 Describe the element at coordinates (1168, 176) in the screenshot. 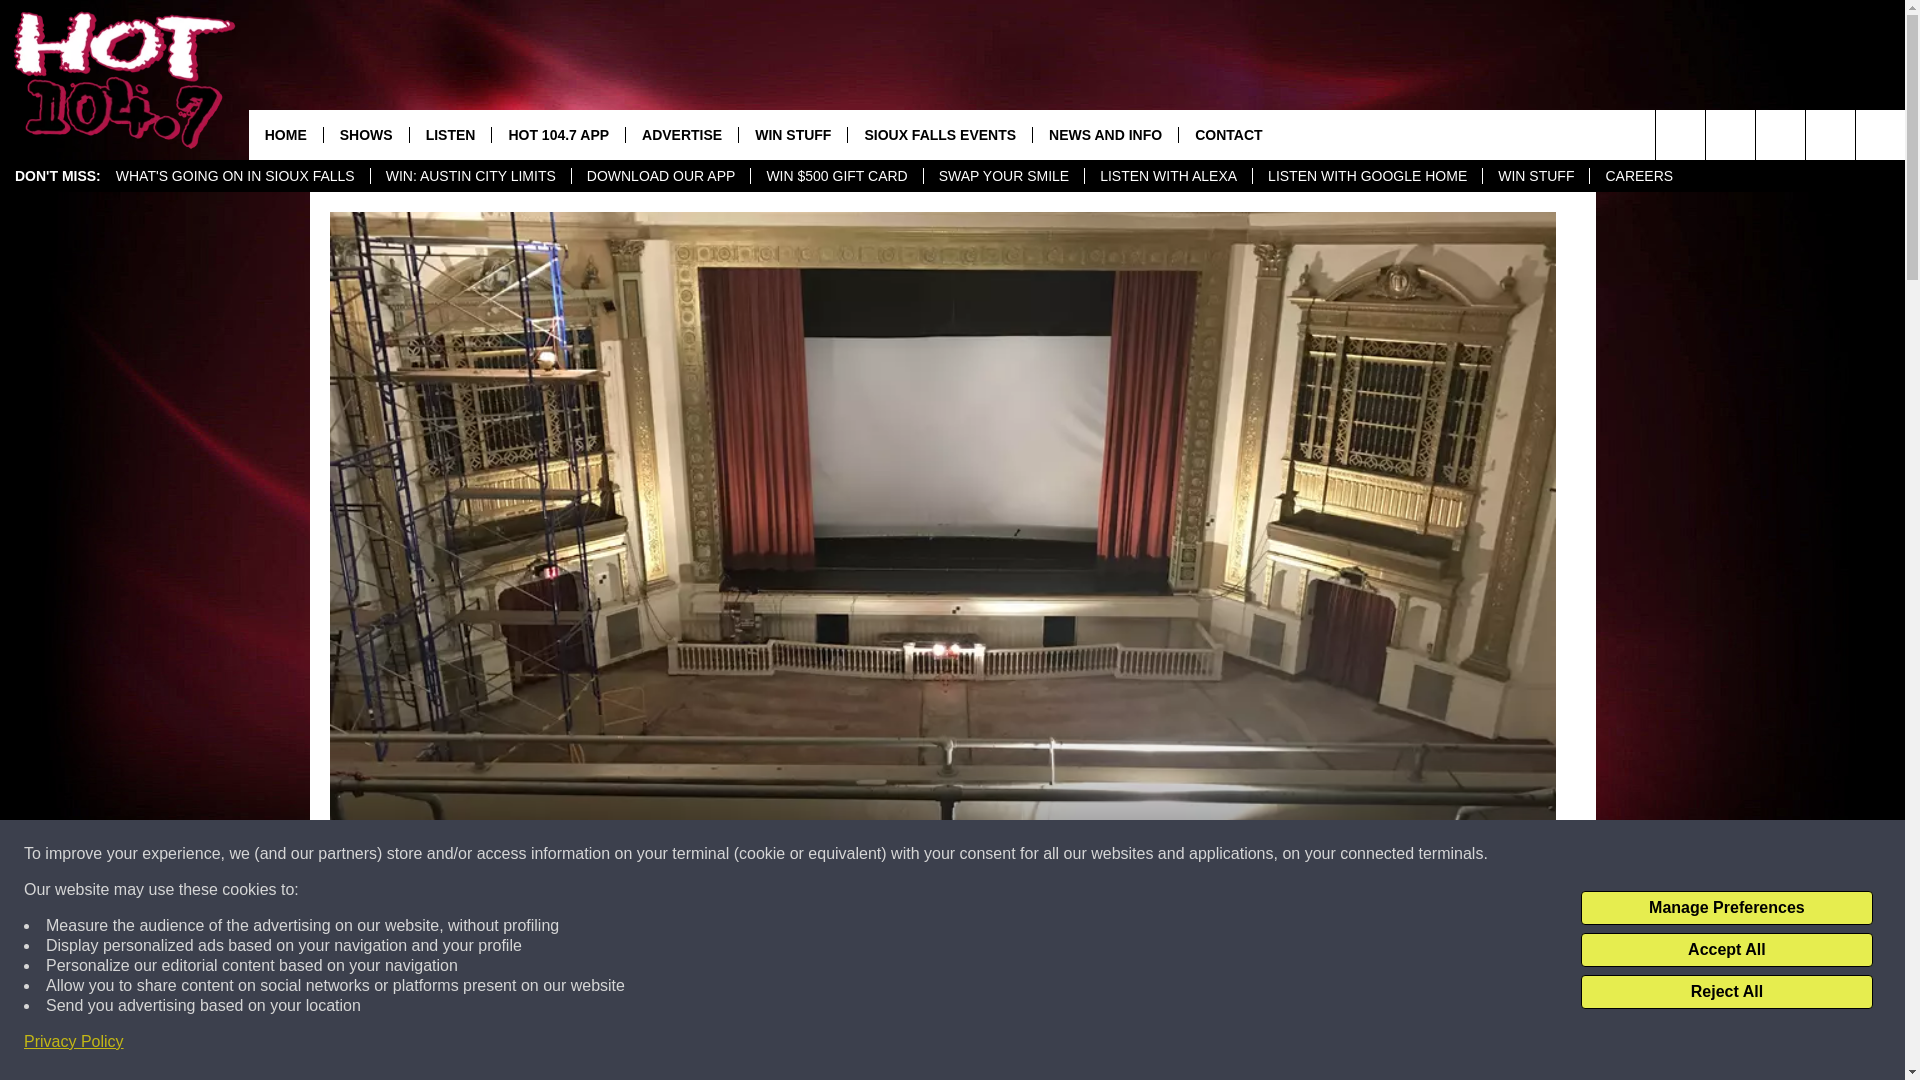

I see `LISTEN WITH ALEXA` at that location.